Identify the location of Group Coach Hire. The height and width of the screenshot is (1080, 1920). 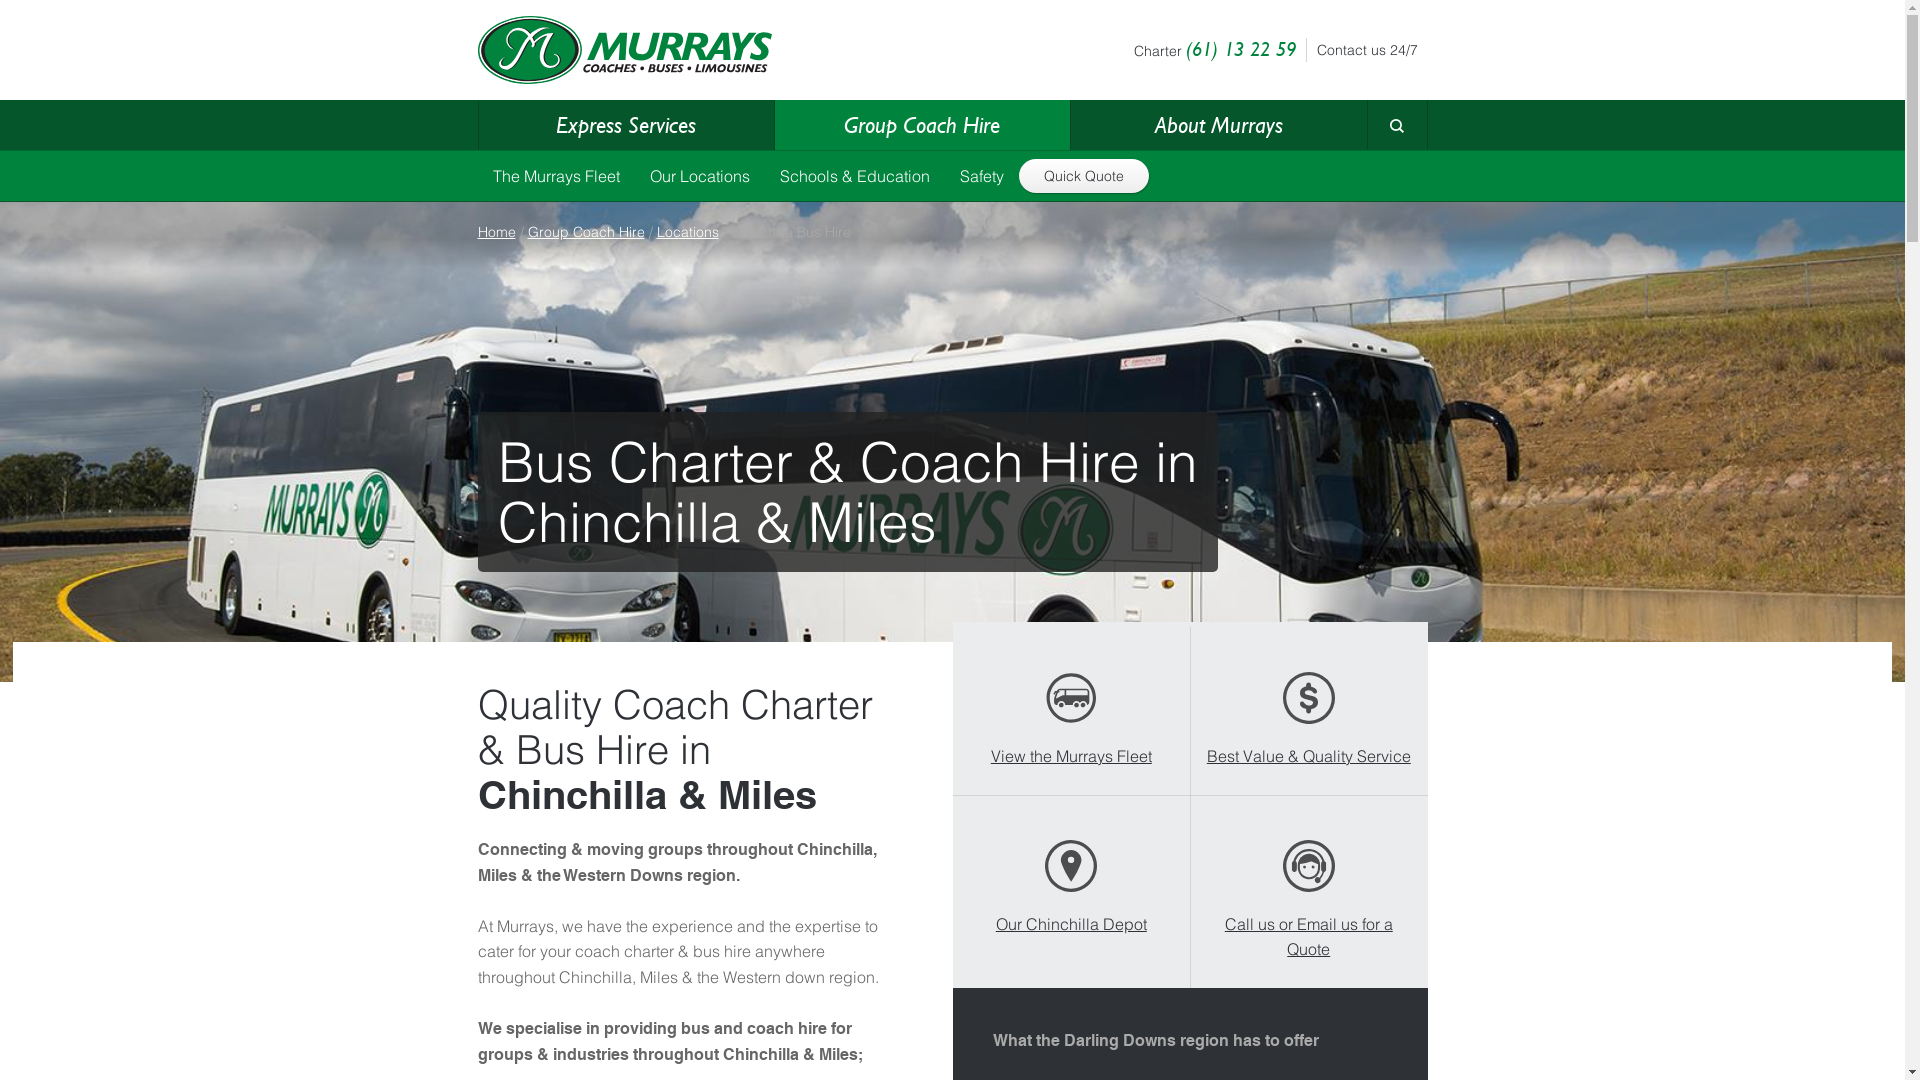
(922, 125).